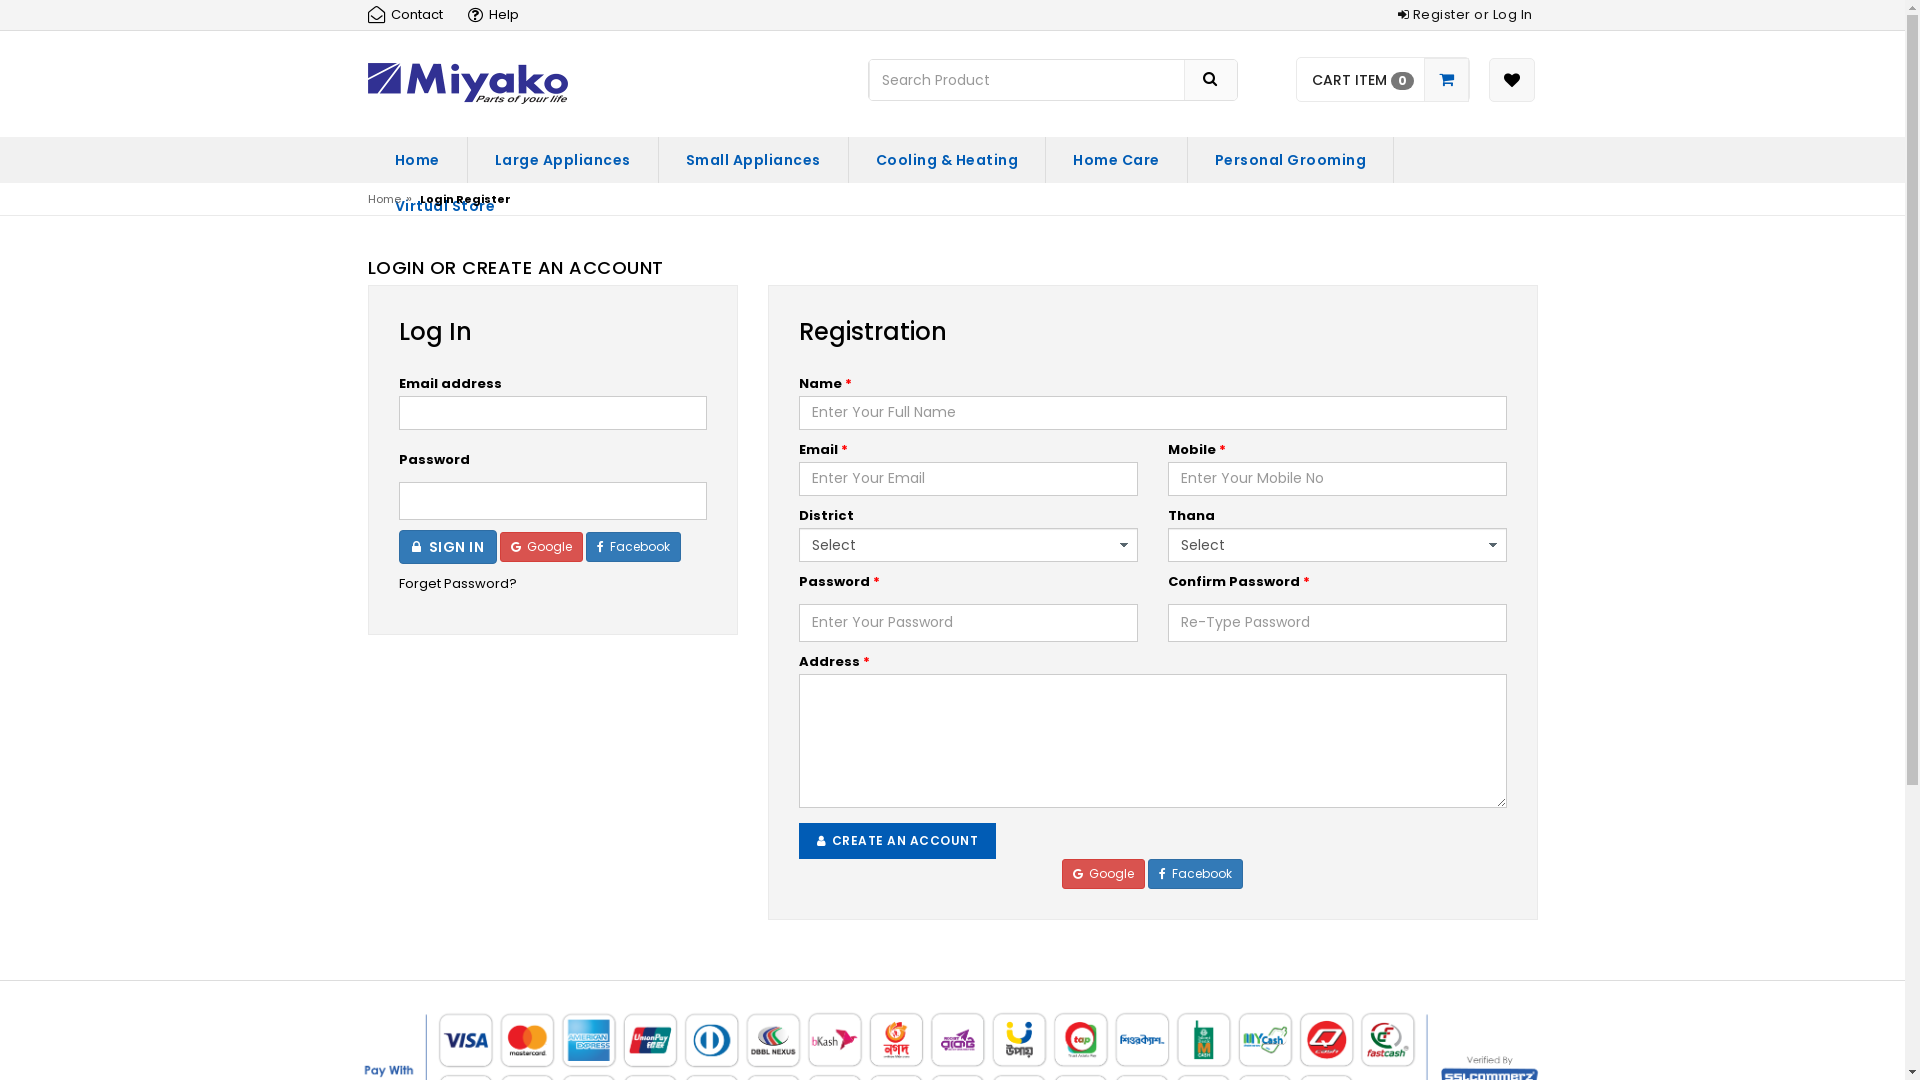 The height and width of the screenshot is (1080, 1920). I want to click on Cooling & Heating, so click(946, 160).